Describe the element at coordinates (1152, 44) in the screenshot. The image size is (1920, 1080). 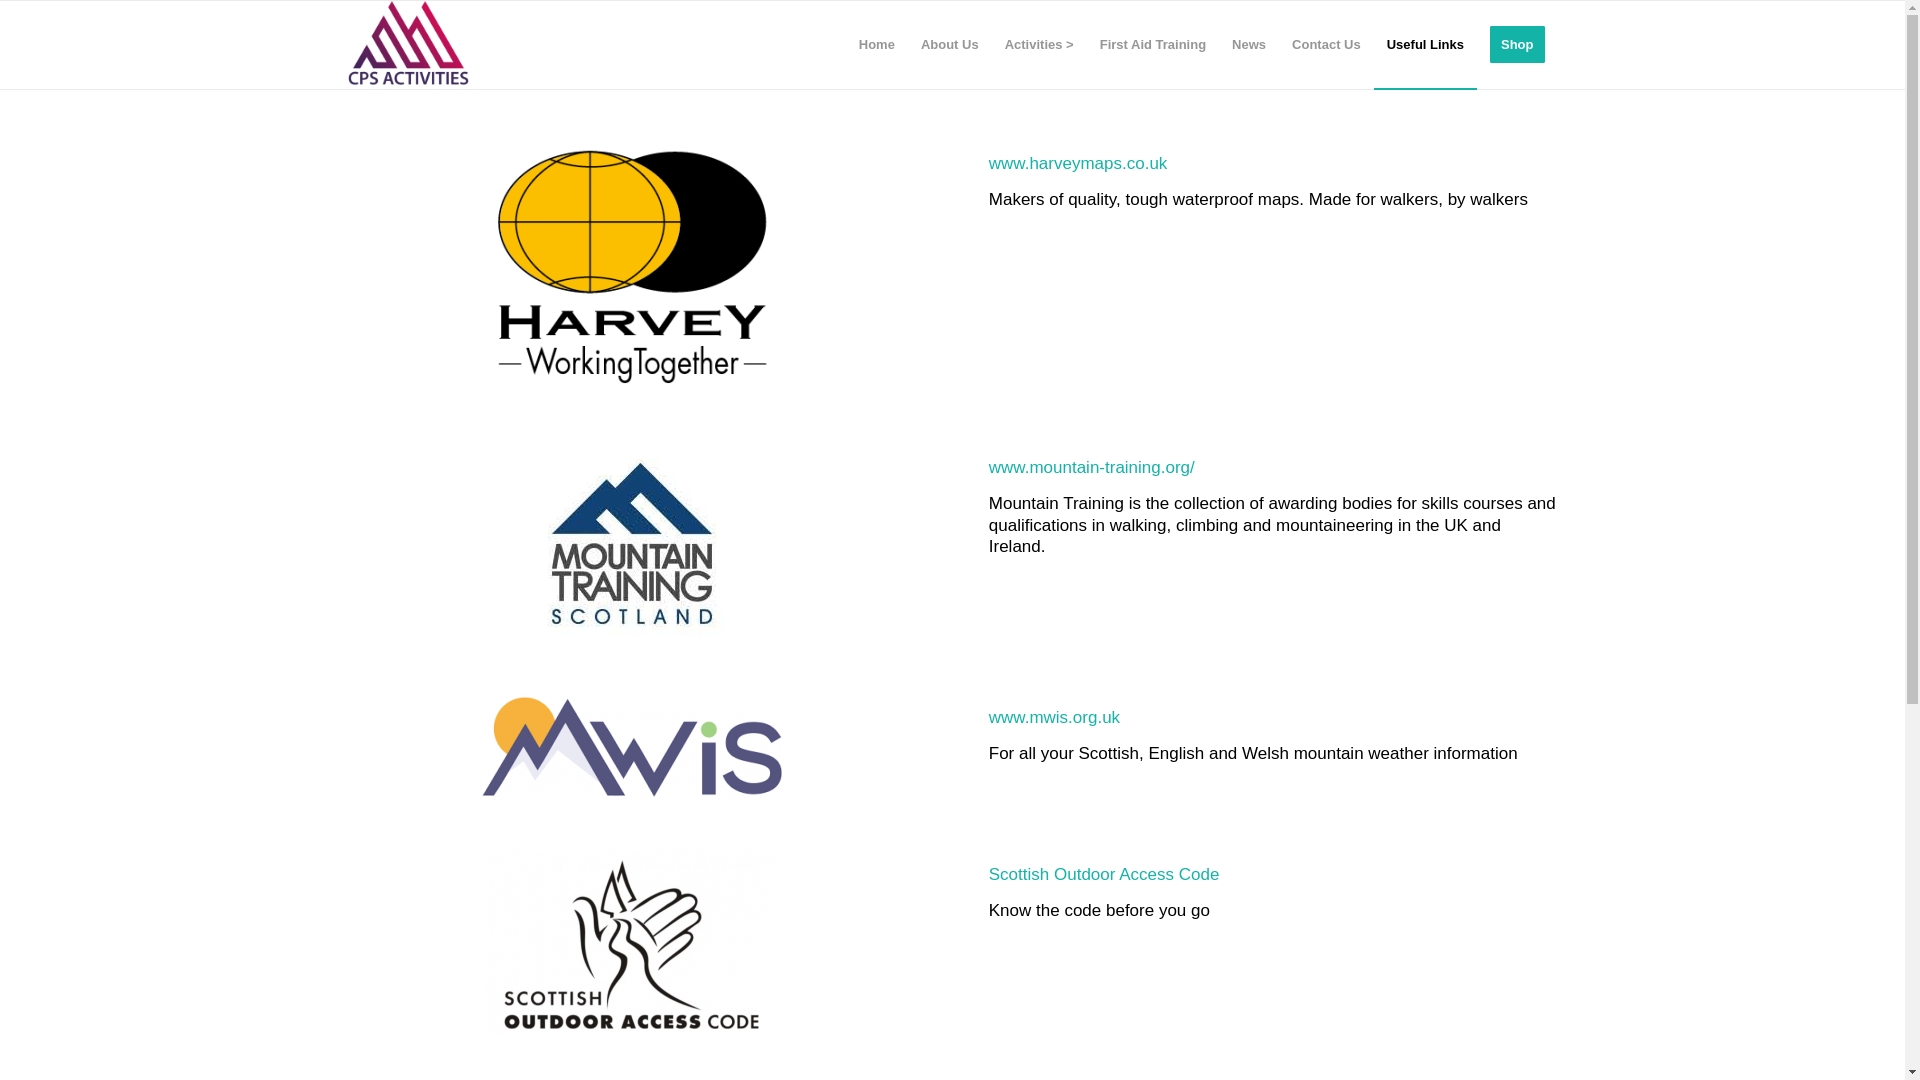
I see `First Aid Training` at that location.